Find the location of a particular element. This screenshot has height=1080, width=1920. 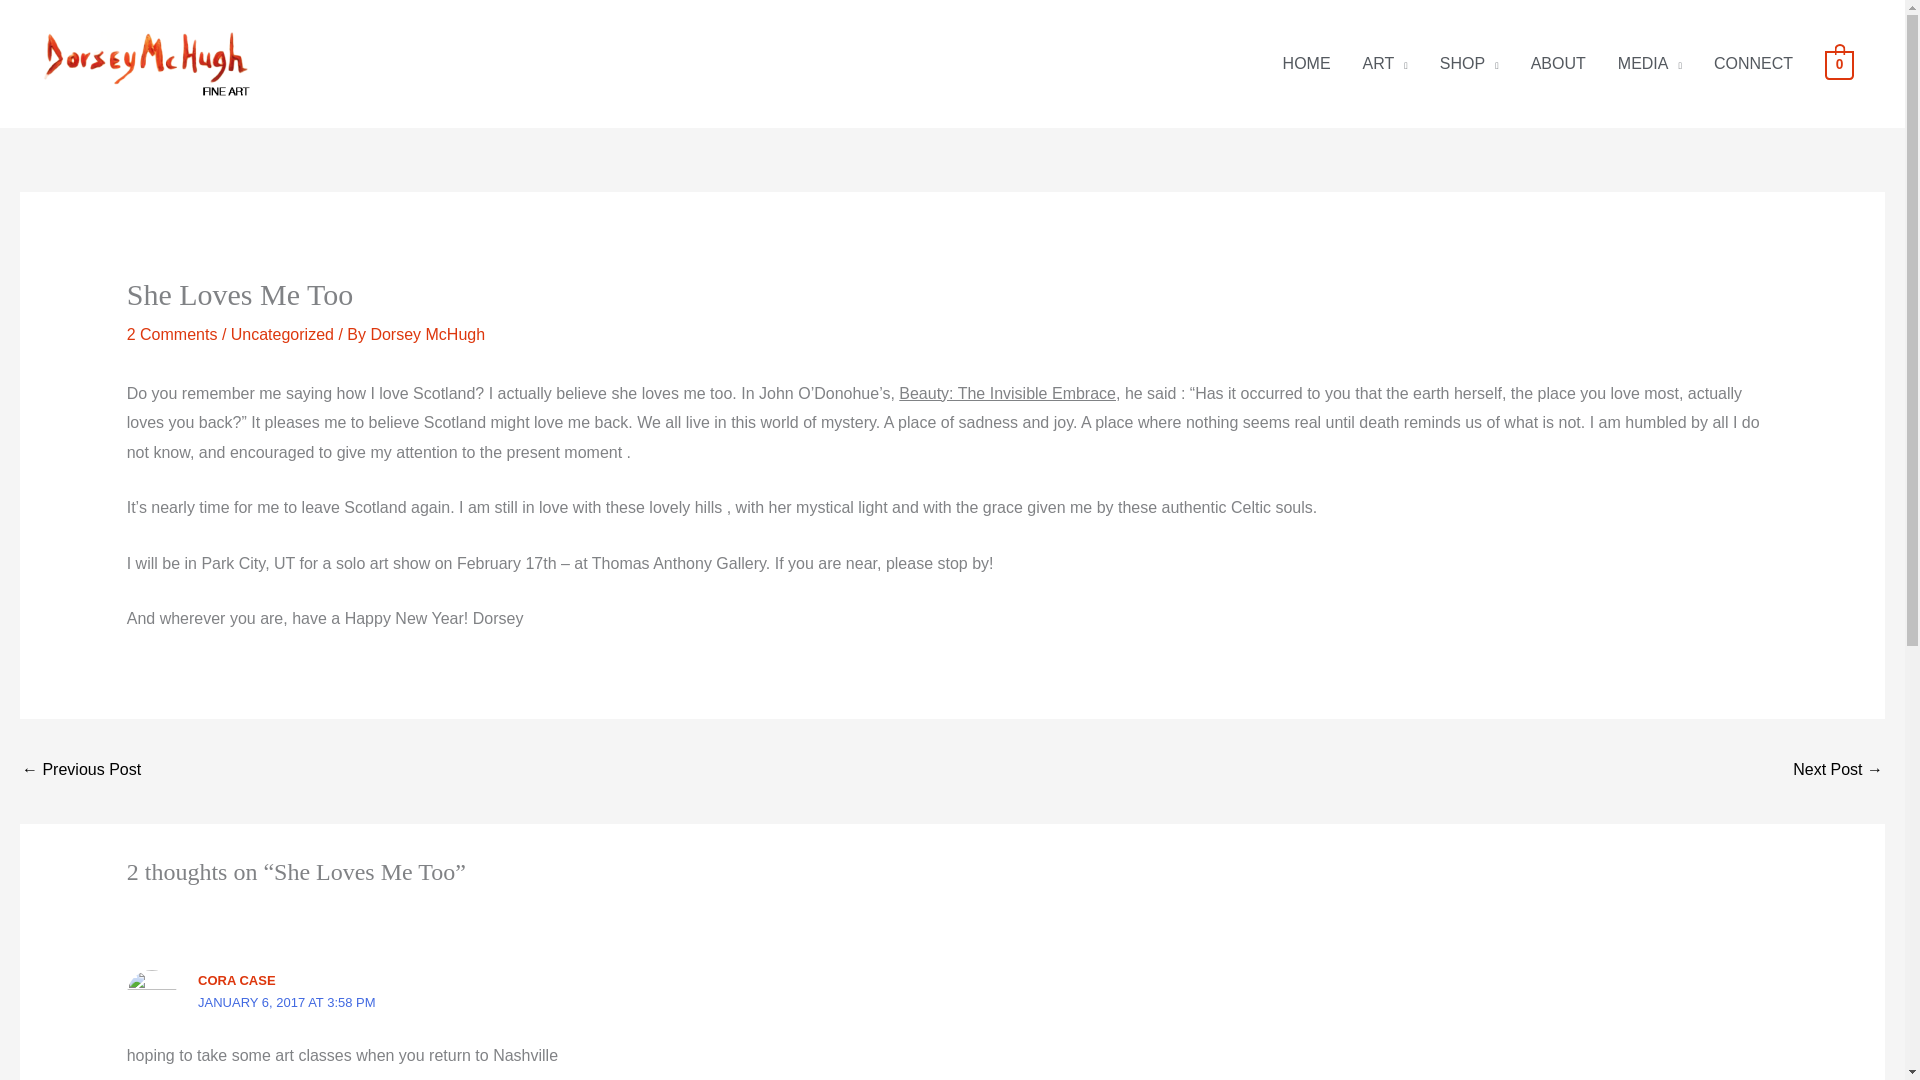

SHOP is located at coordinates (1469, 64).